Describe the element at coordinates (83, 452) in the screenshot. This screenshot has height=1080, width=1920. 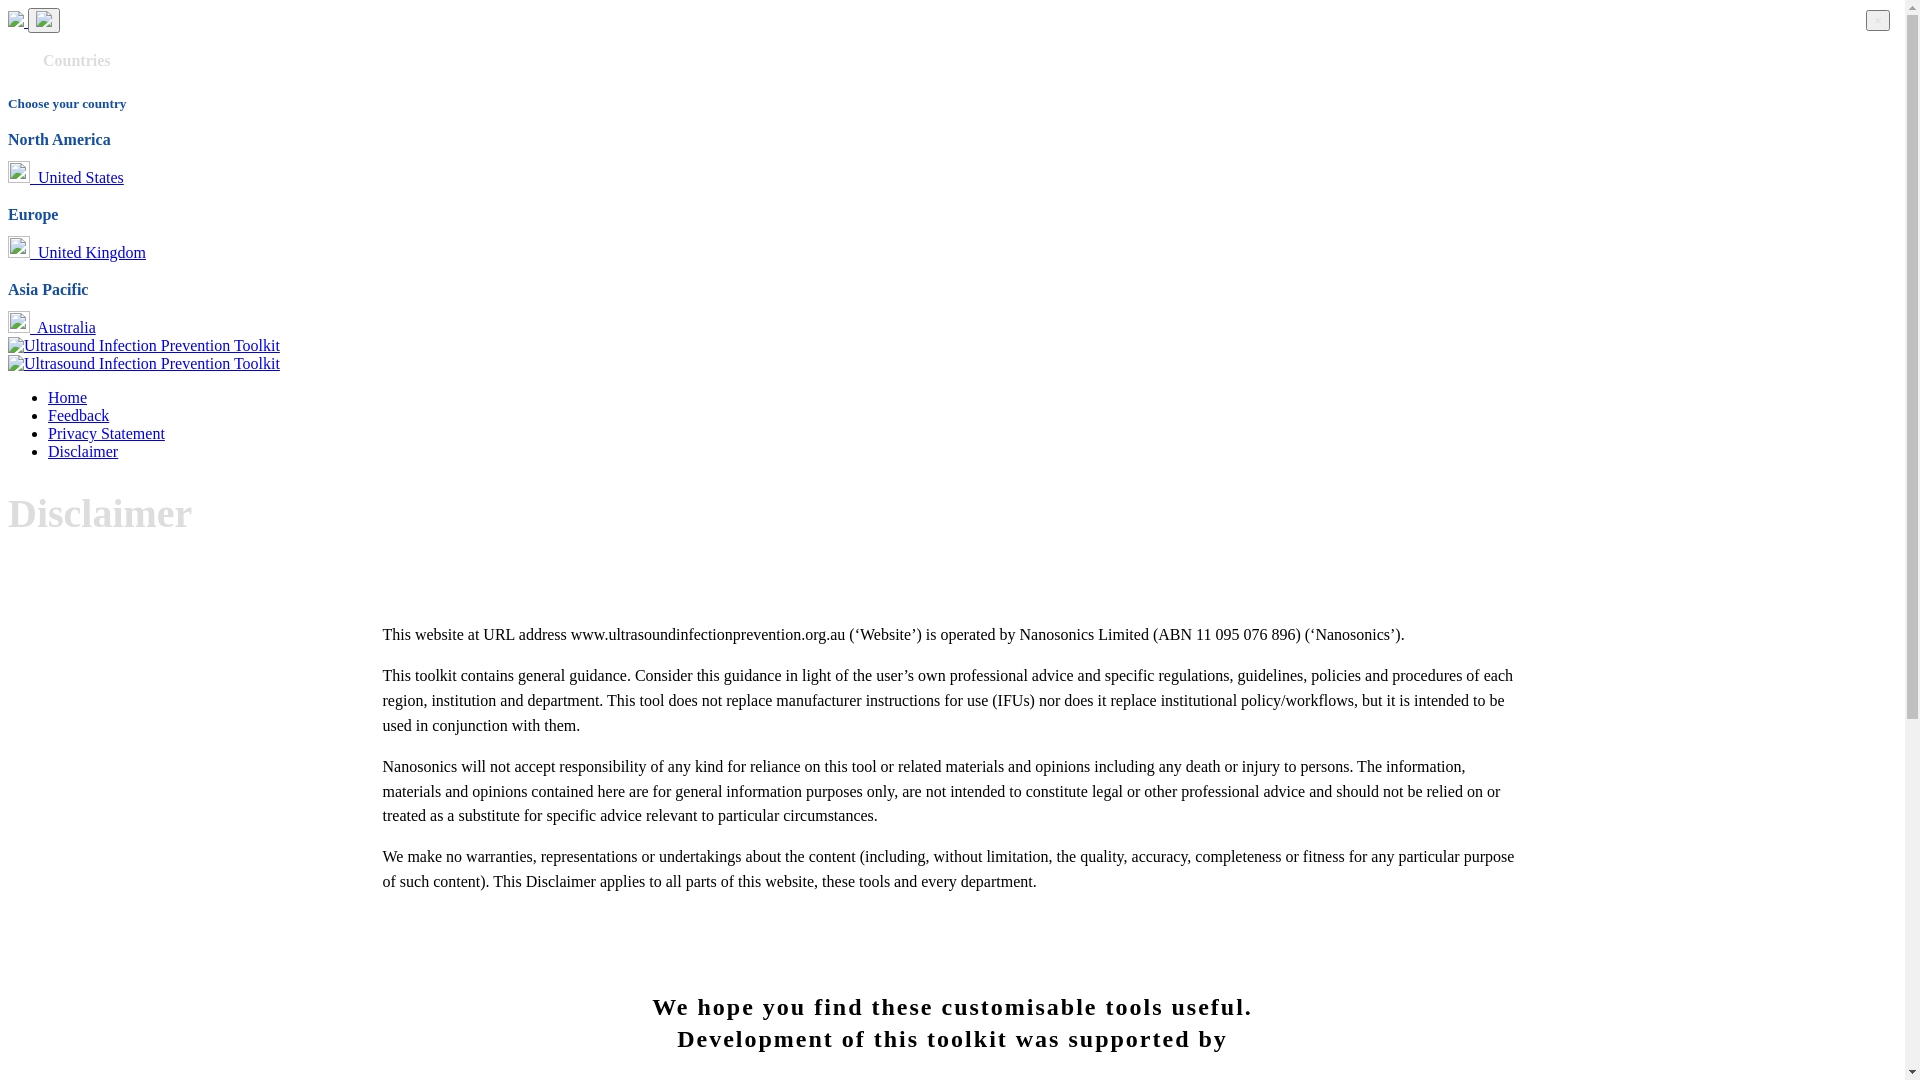
I see `Disclaimer` at that location.